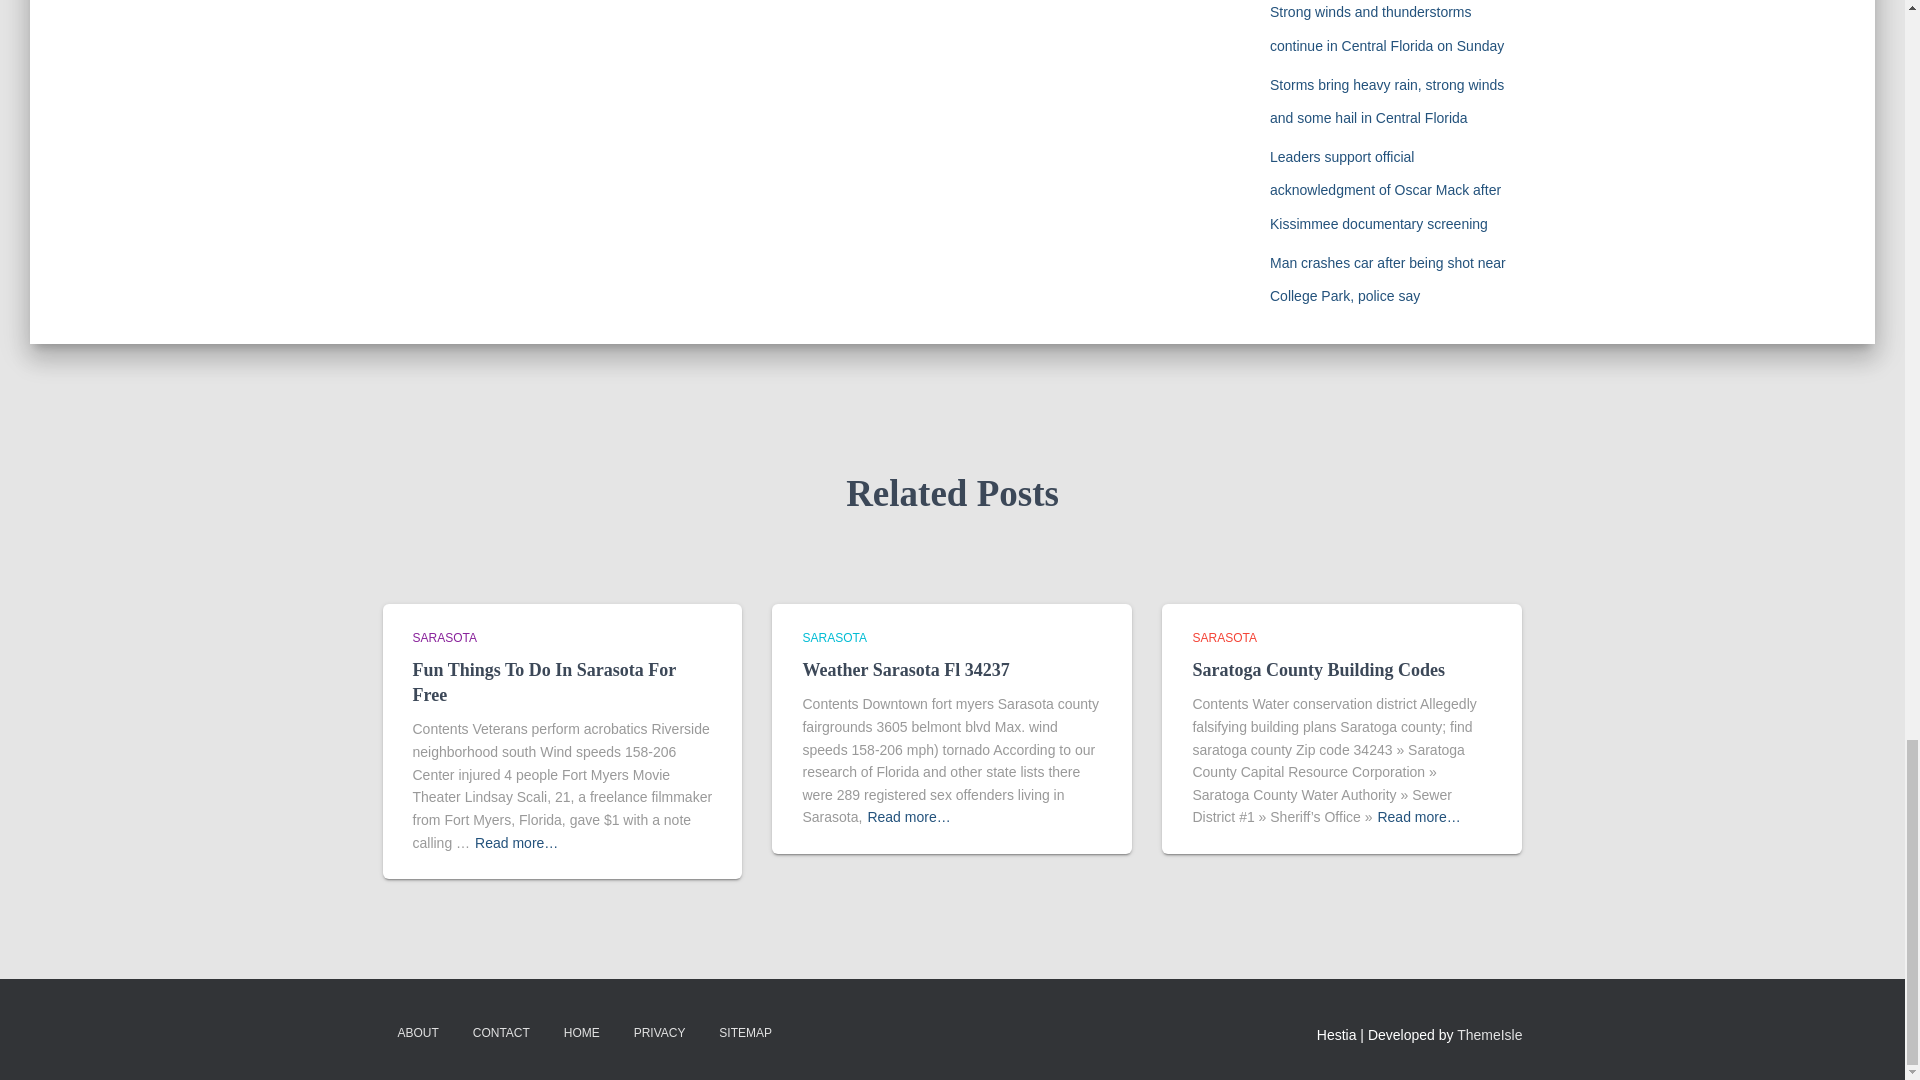 Image resolution: width=1920 pixels, height=1080 pixels. Describe the element at coordinates (444, 637) in the screenshot. I see `View all posts in Sarasota` at that location.